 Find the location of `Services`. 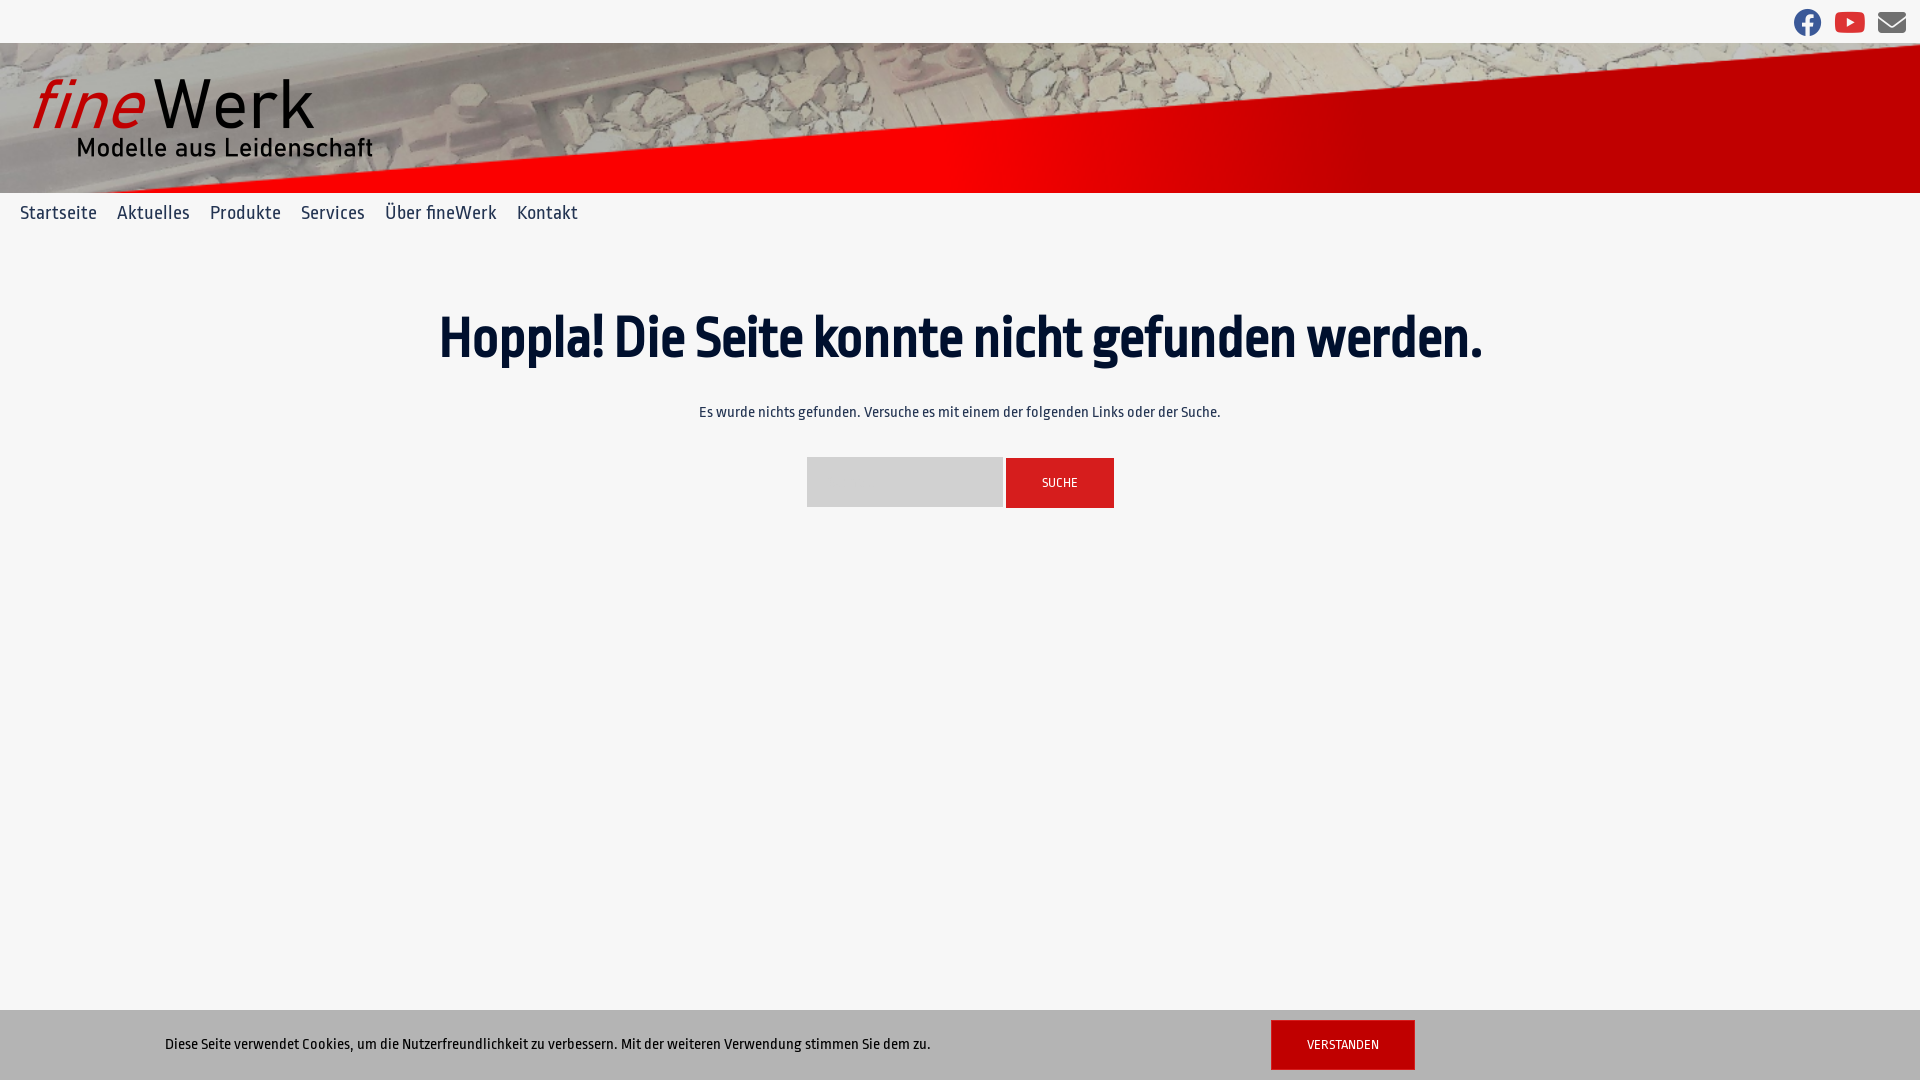

Services is located at coordinates (333, 213).